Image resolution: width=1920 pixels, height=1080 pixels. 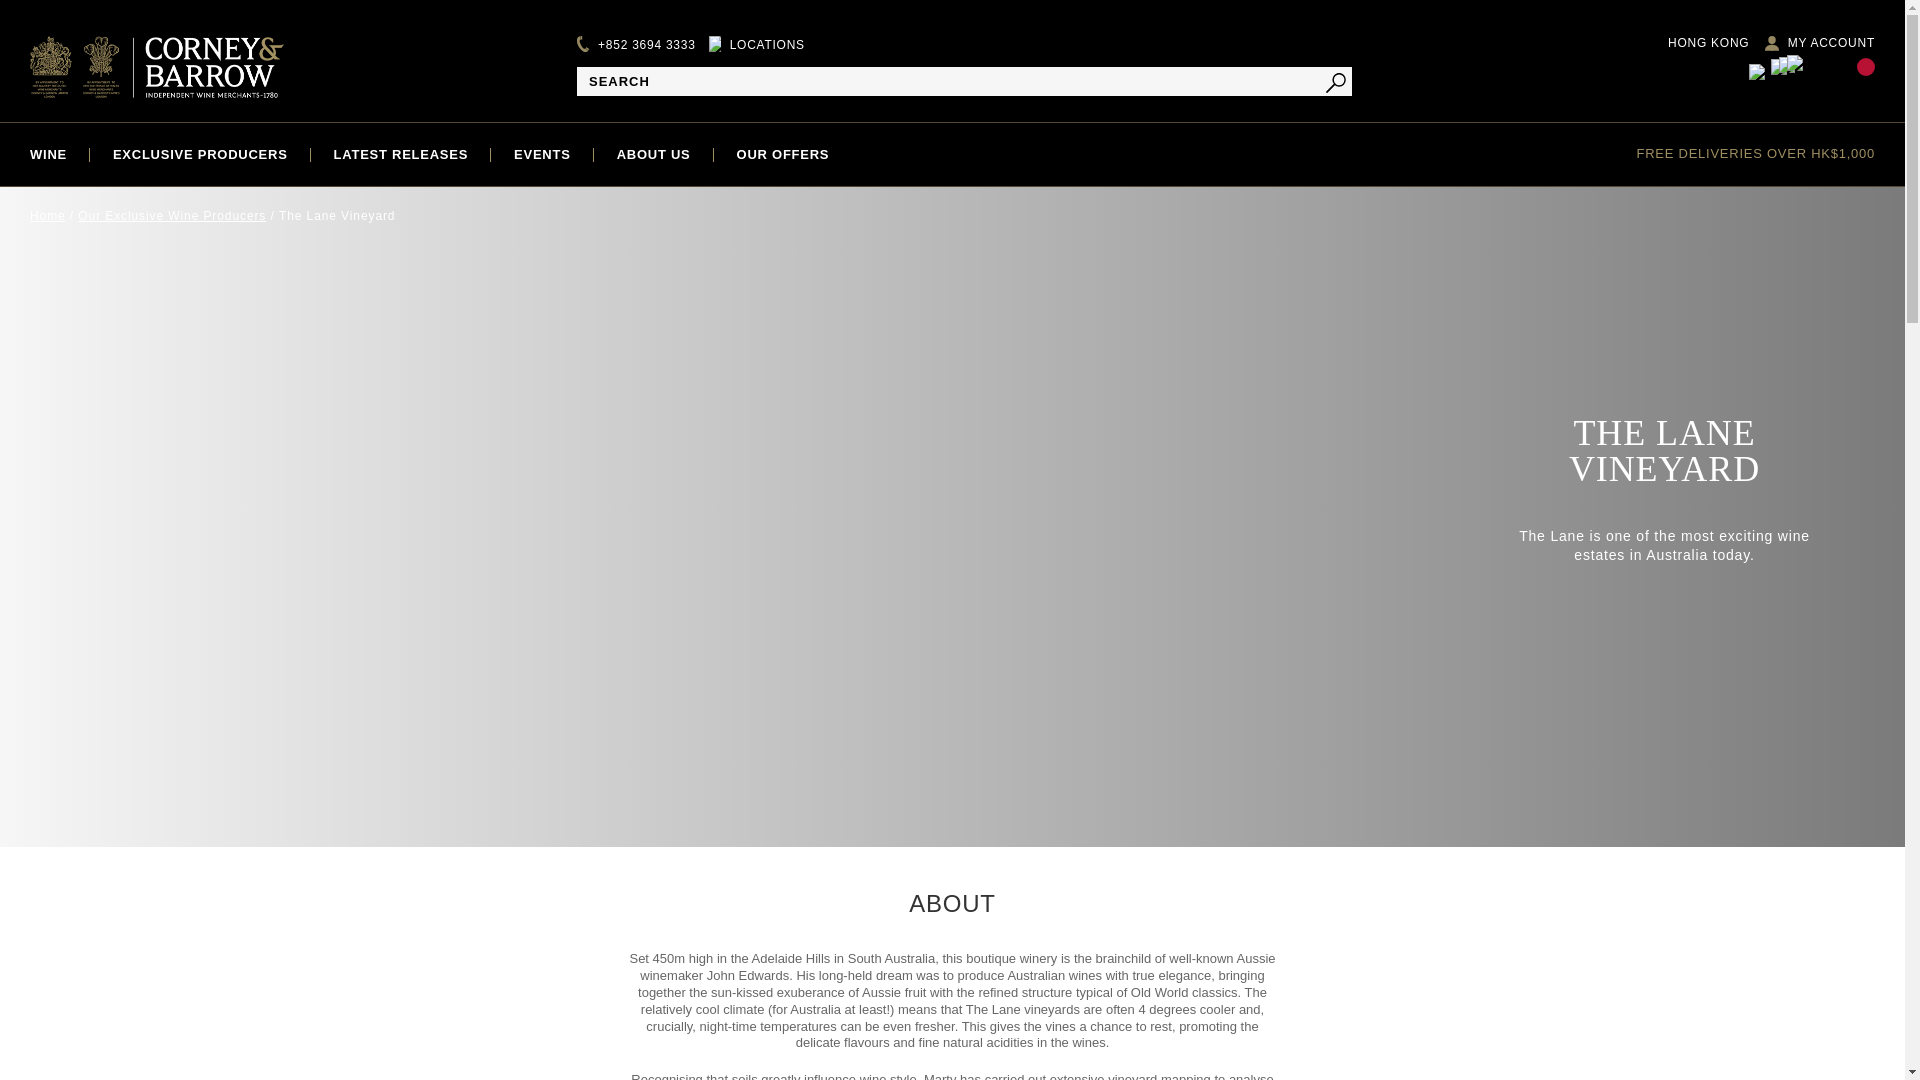 What do you see at coordinates (48, 154) in the screenshot?
I see `WINE` at bounding box center [48, 154].